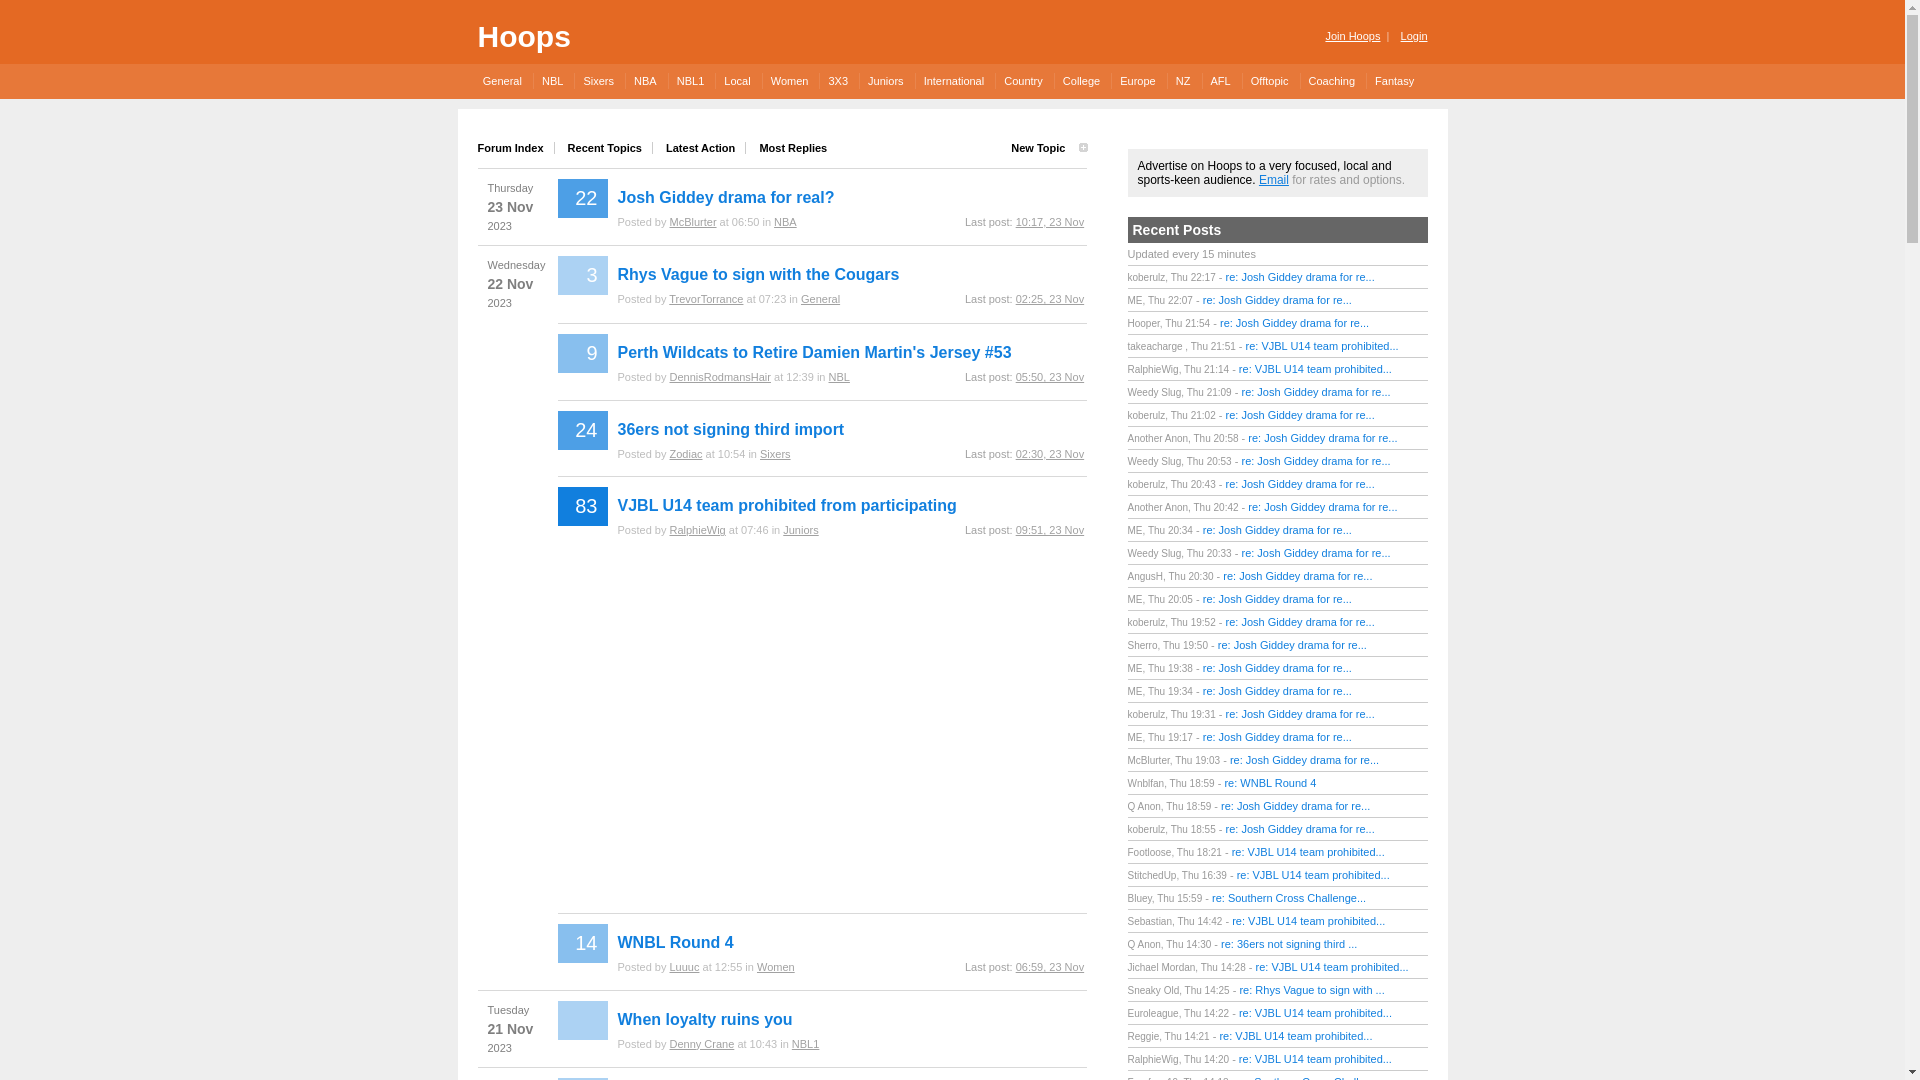 This screenshot has height=1080, width=1920. What do you see at coordinates (676, 942) in the screenshot?
I see `WNBL Round 4` at bounding box center [676, 942].